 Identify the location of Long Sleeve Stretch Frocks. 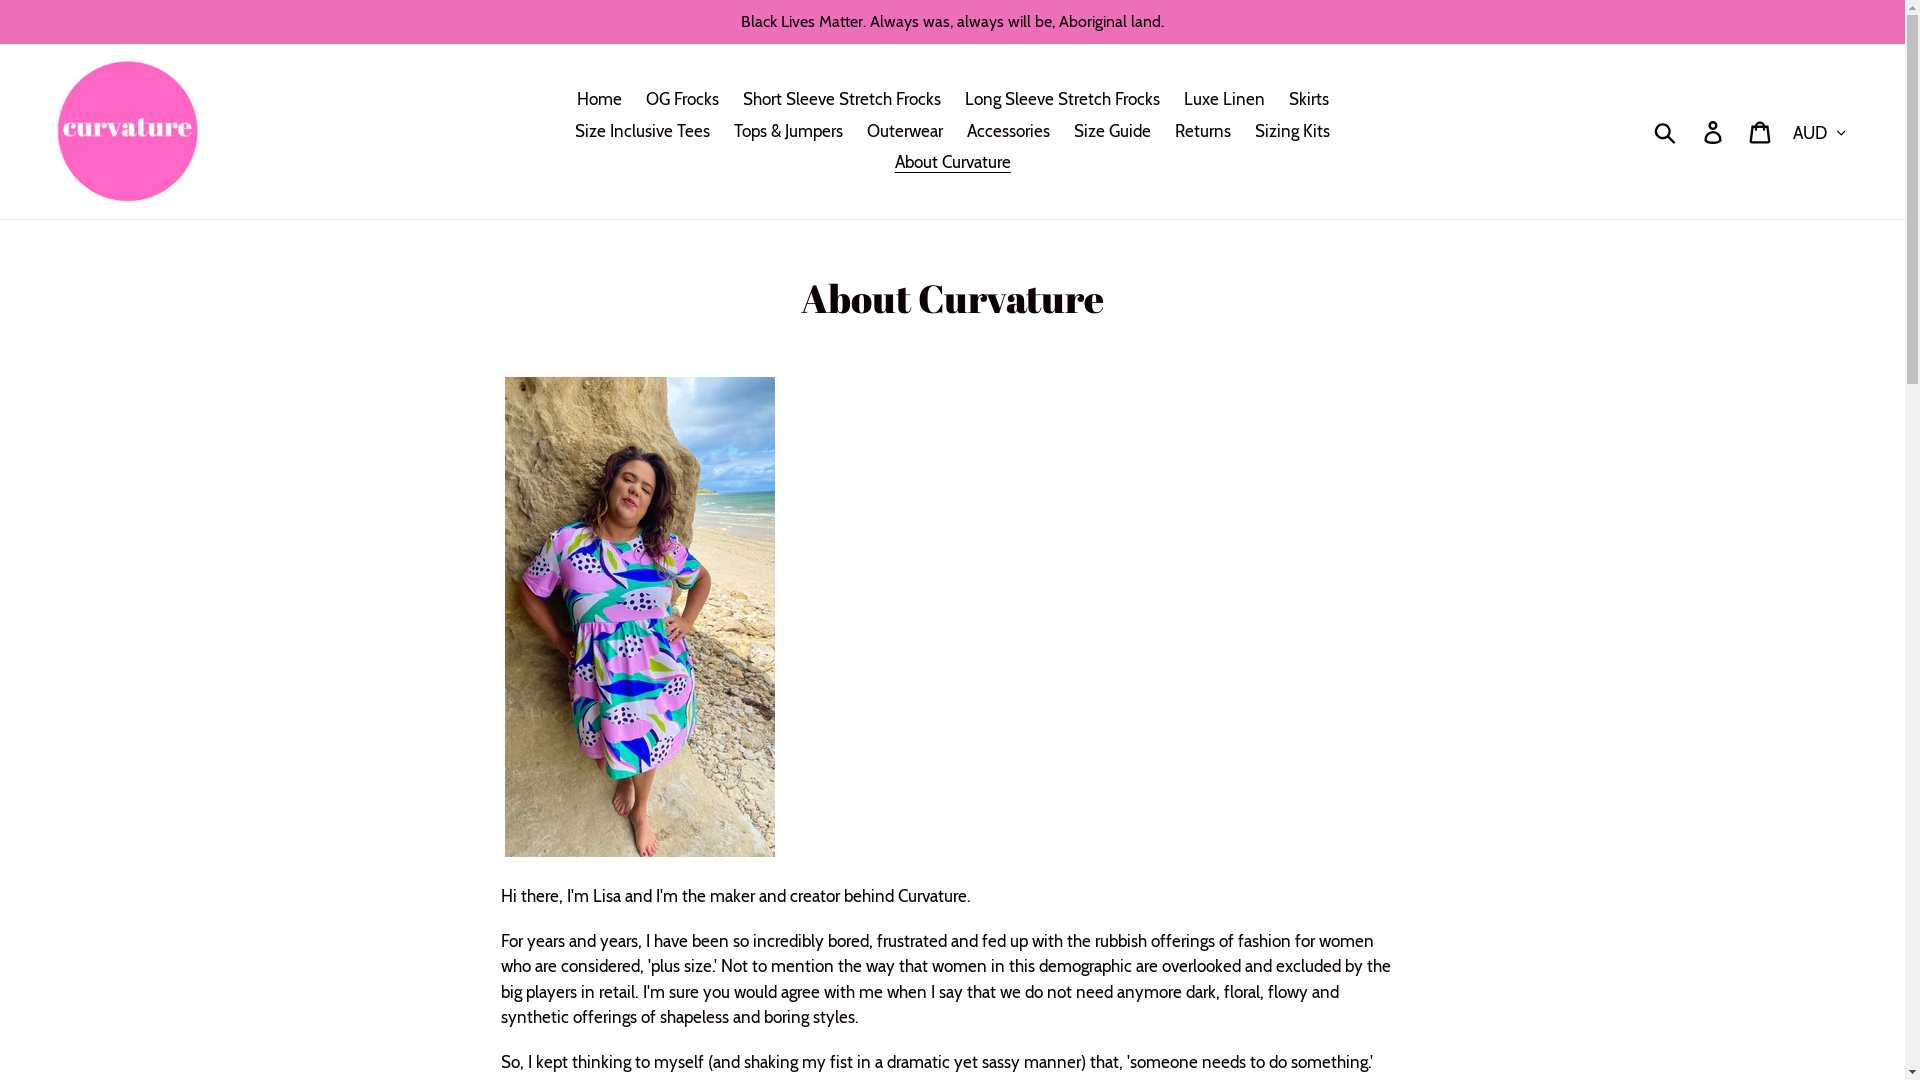
(1062, 100).